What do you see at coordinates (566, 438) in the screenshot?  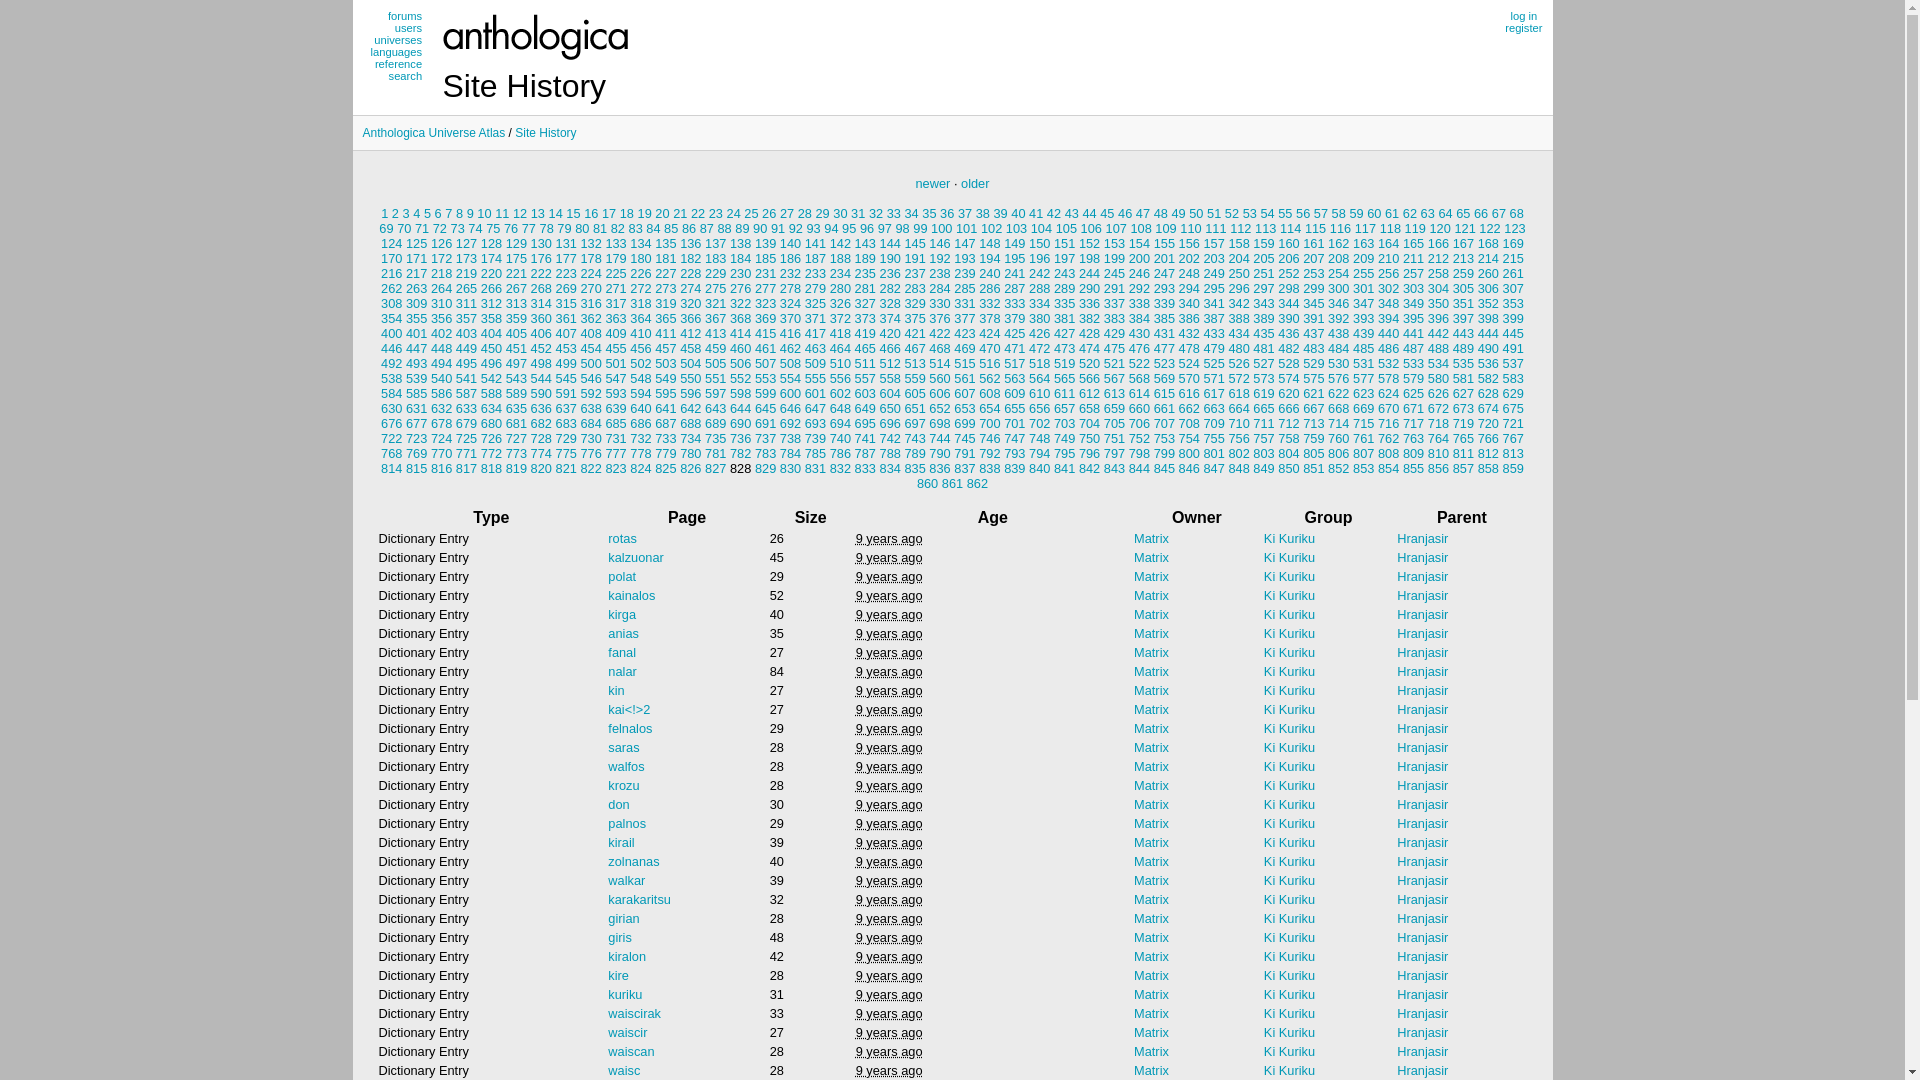 I see `729` at bounding box center [566, 438].